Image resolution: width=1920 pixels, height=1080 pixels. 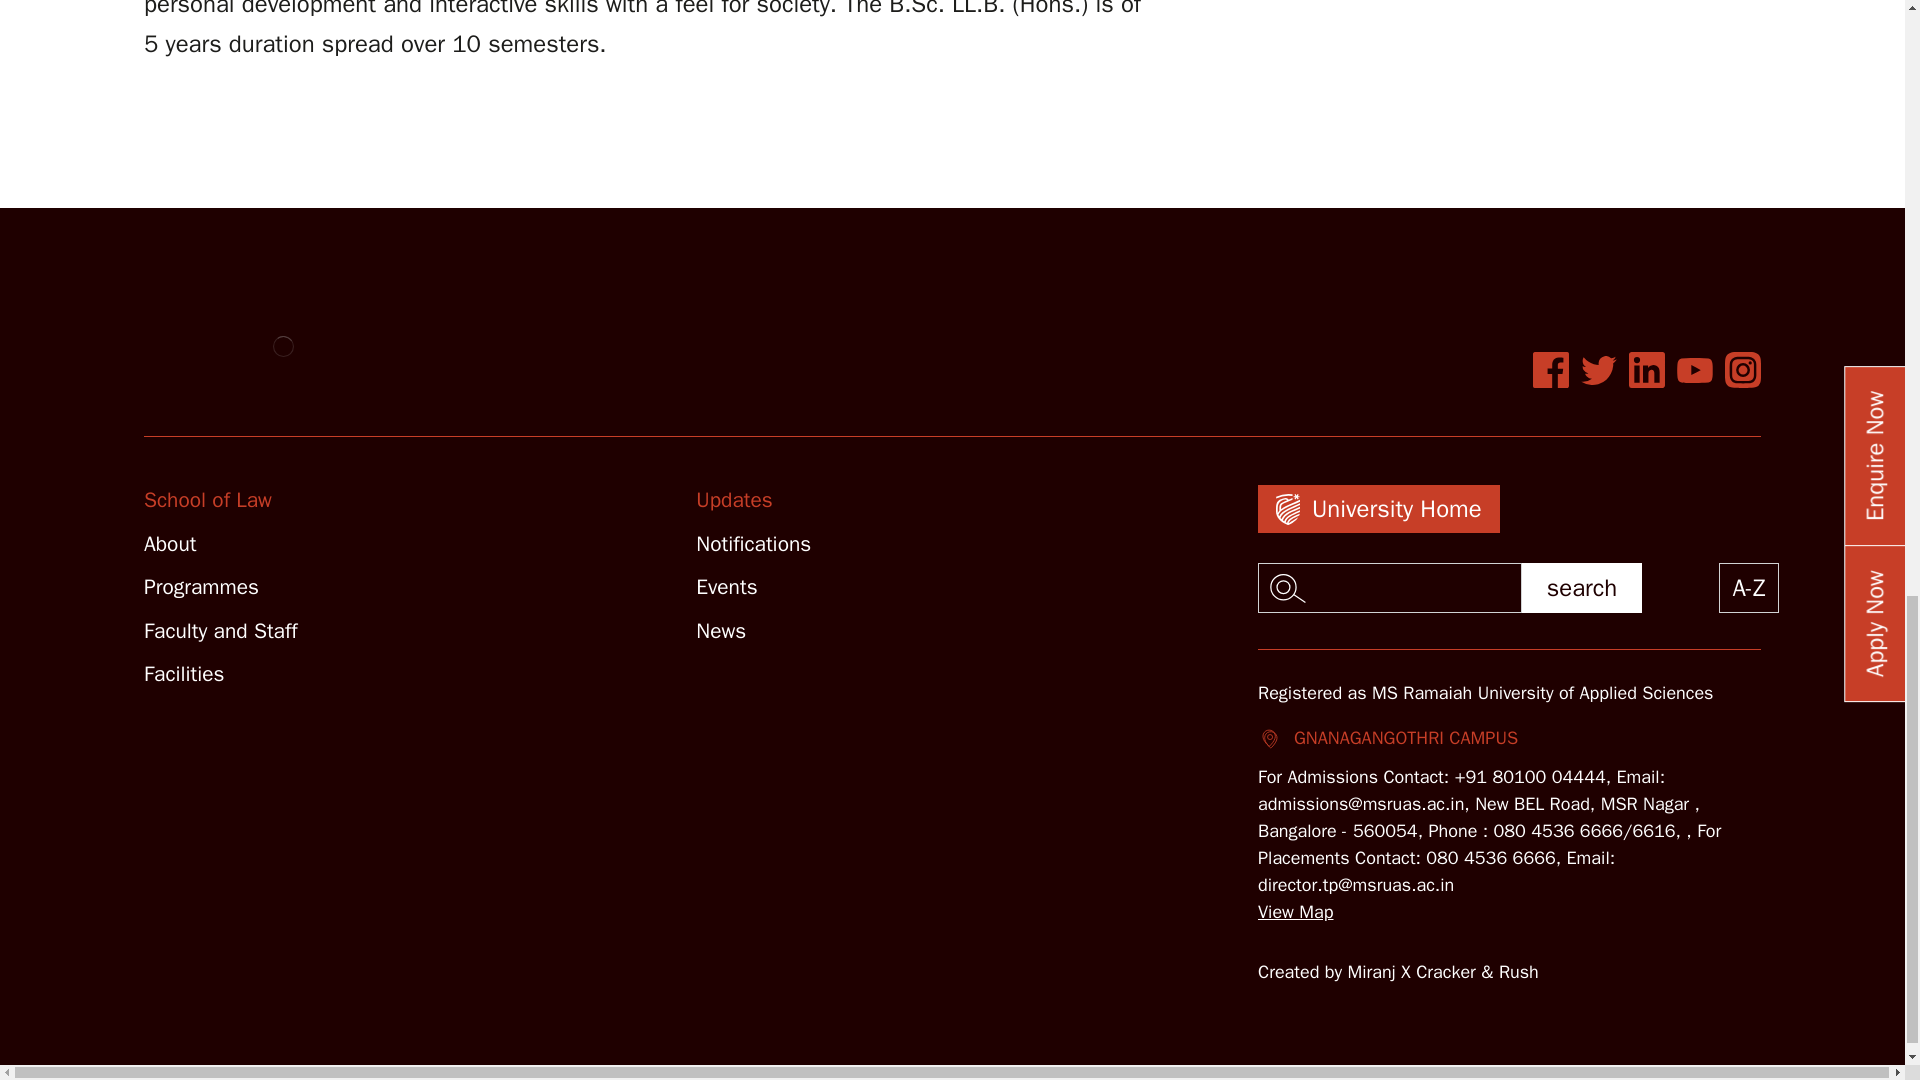 I want to click on Linkedin, so click(x=1646, y=370).